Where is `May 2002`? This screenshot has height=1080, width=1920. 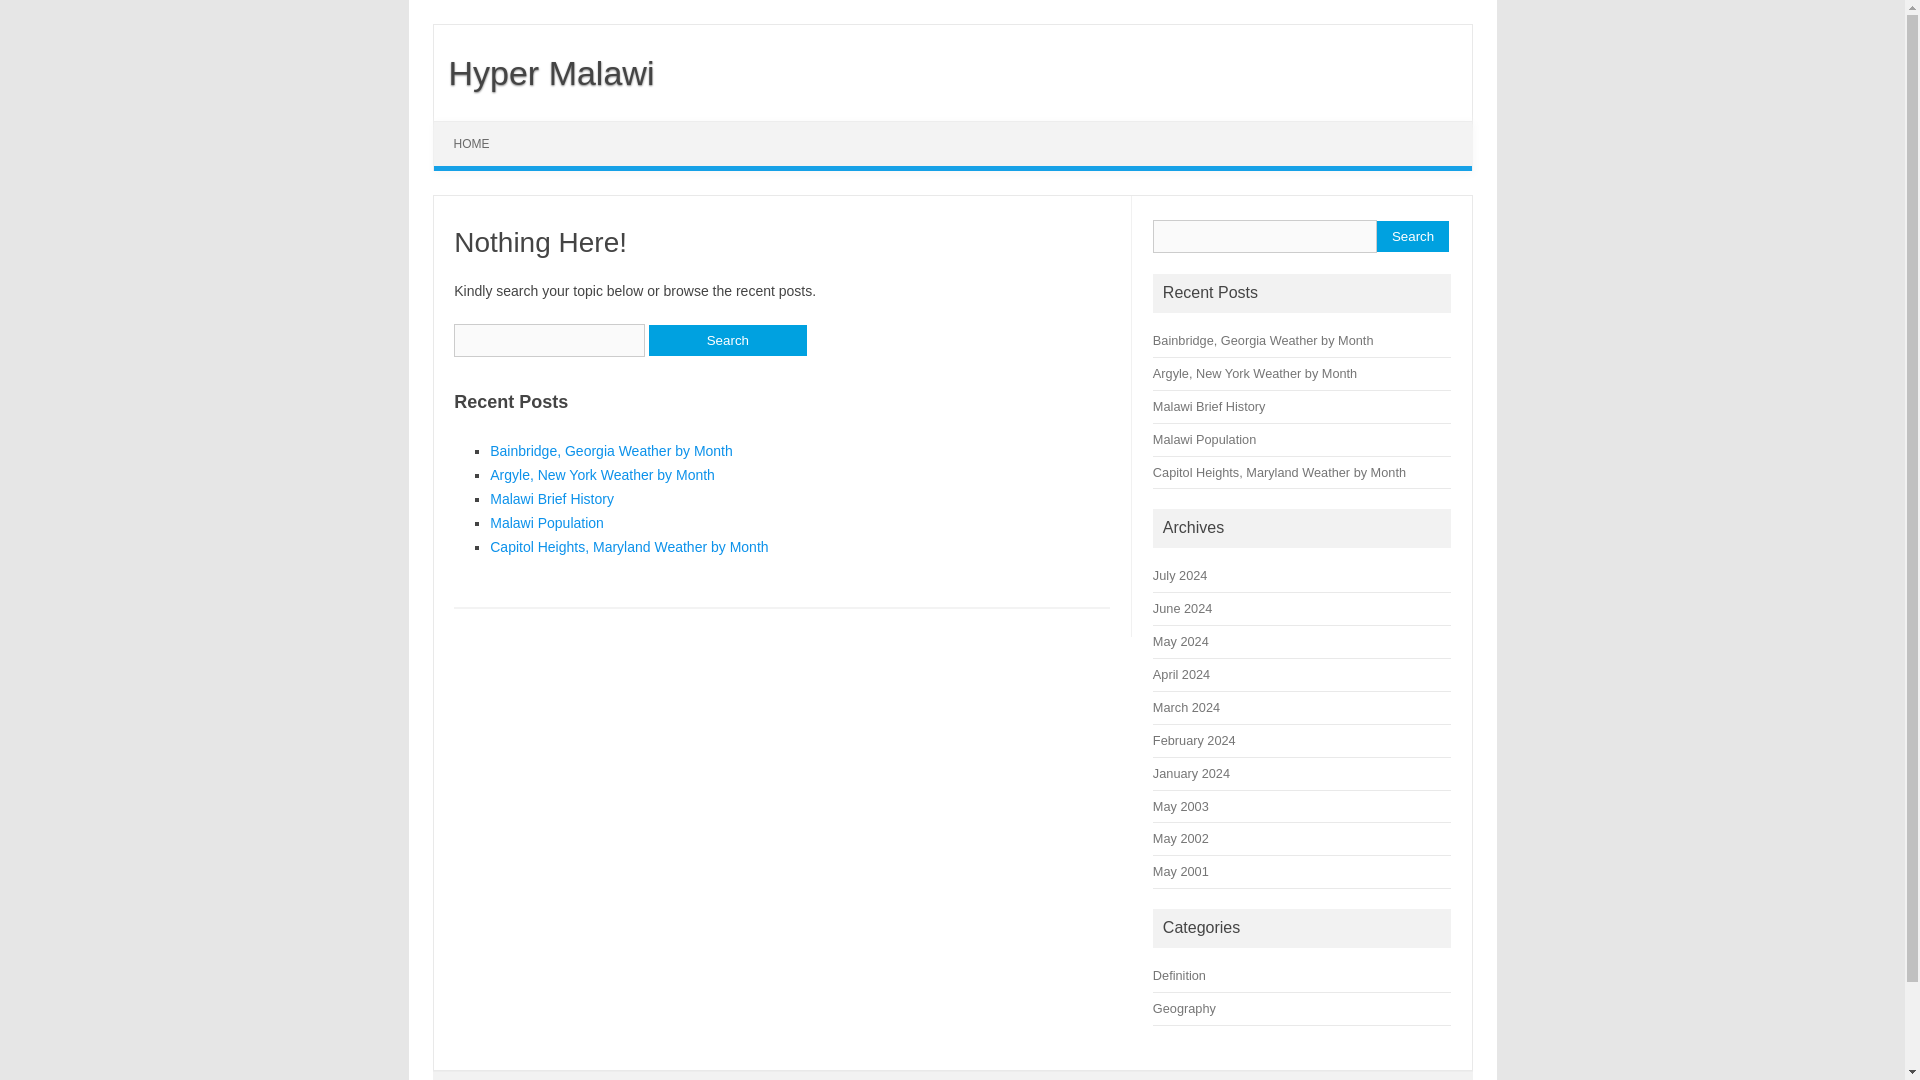
May 2002 is located at coordinates (1181, 838).